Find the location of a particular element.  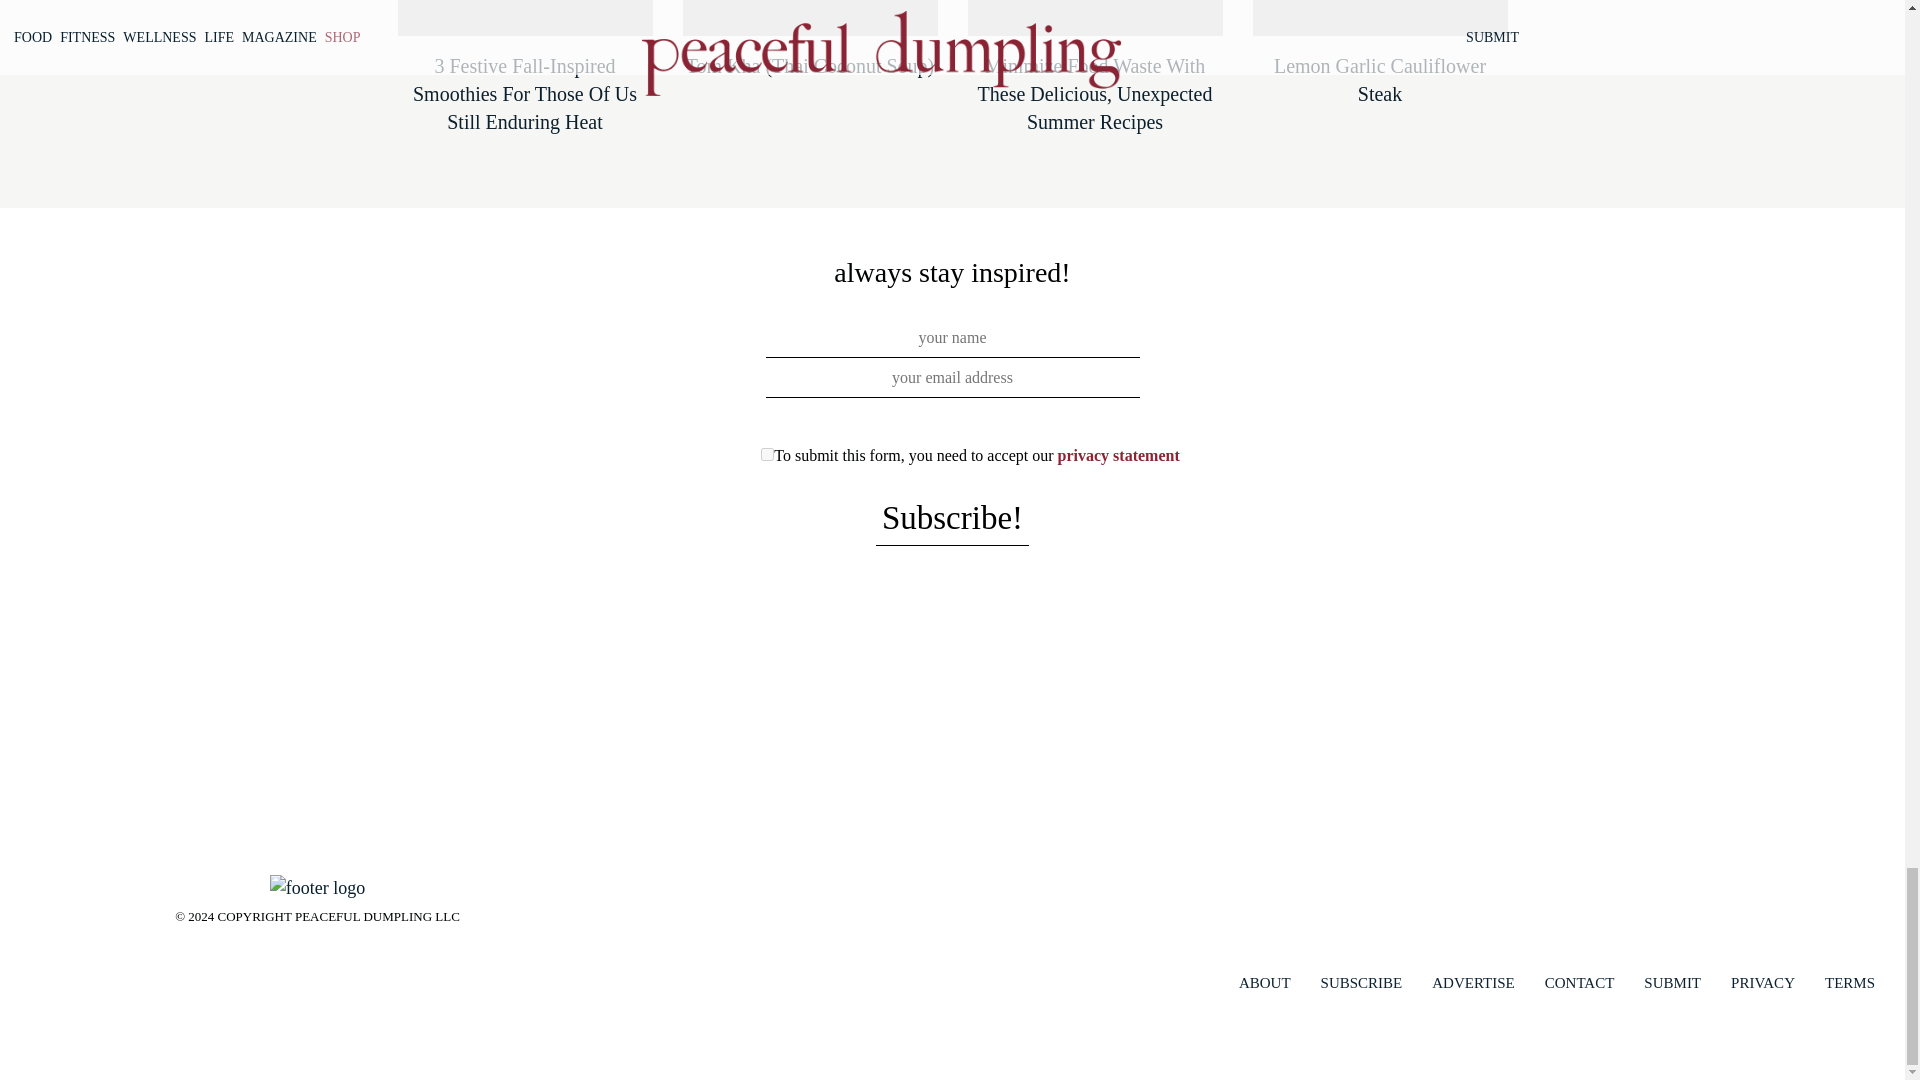

1 is located at coordinates (766, 454).